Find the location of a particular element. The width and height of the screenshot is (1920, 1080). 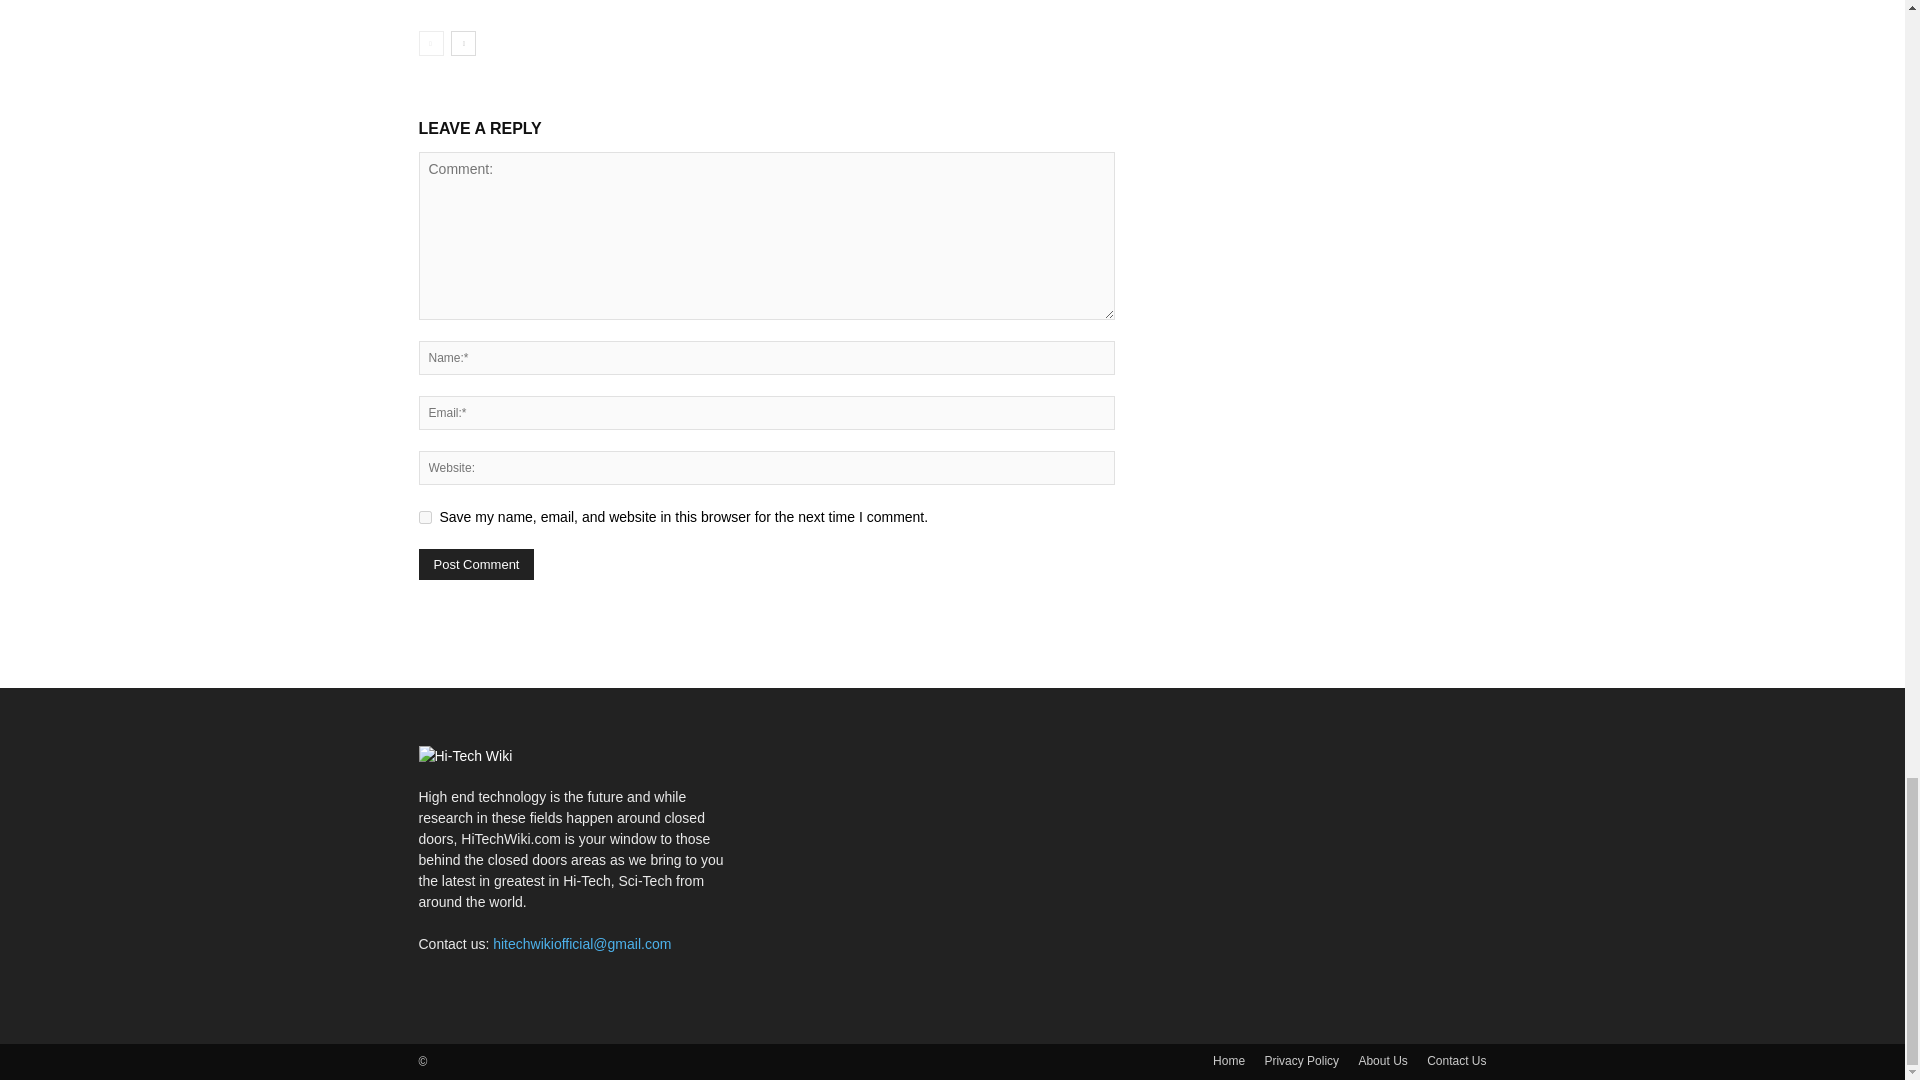

Post Comment is located at coordinates (476, 564).